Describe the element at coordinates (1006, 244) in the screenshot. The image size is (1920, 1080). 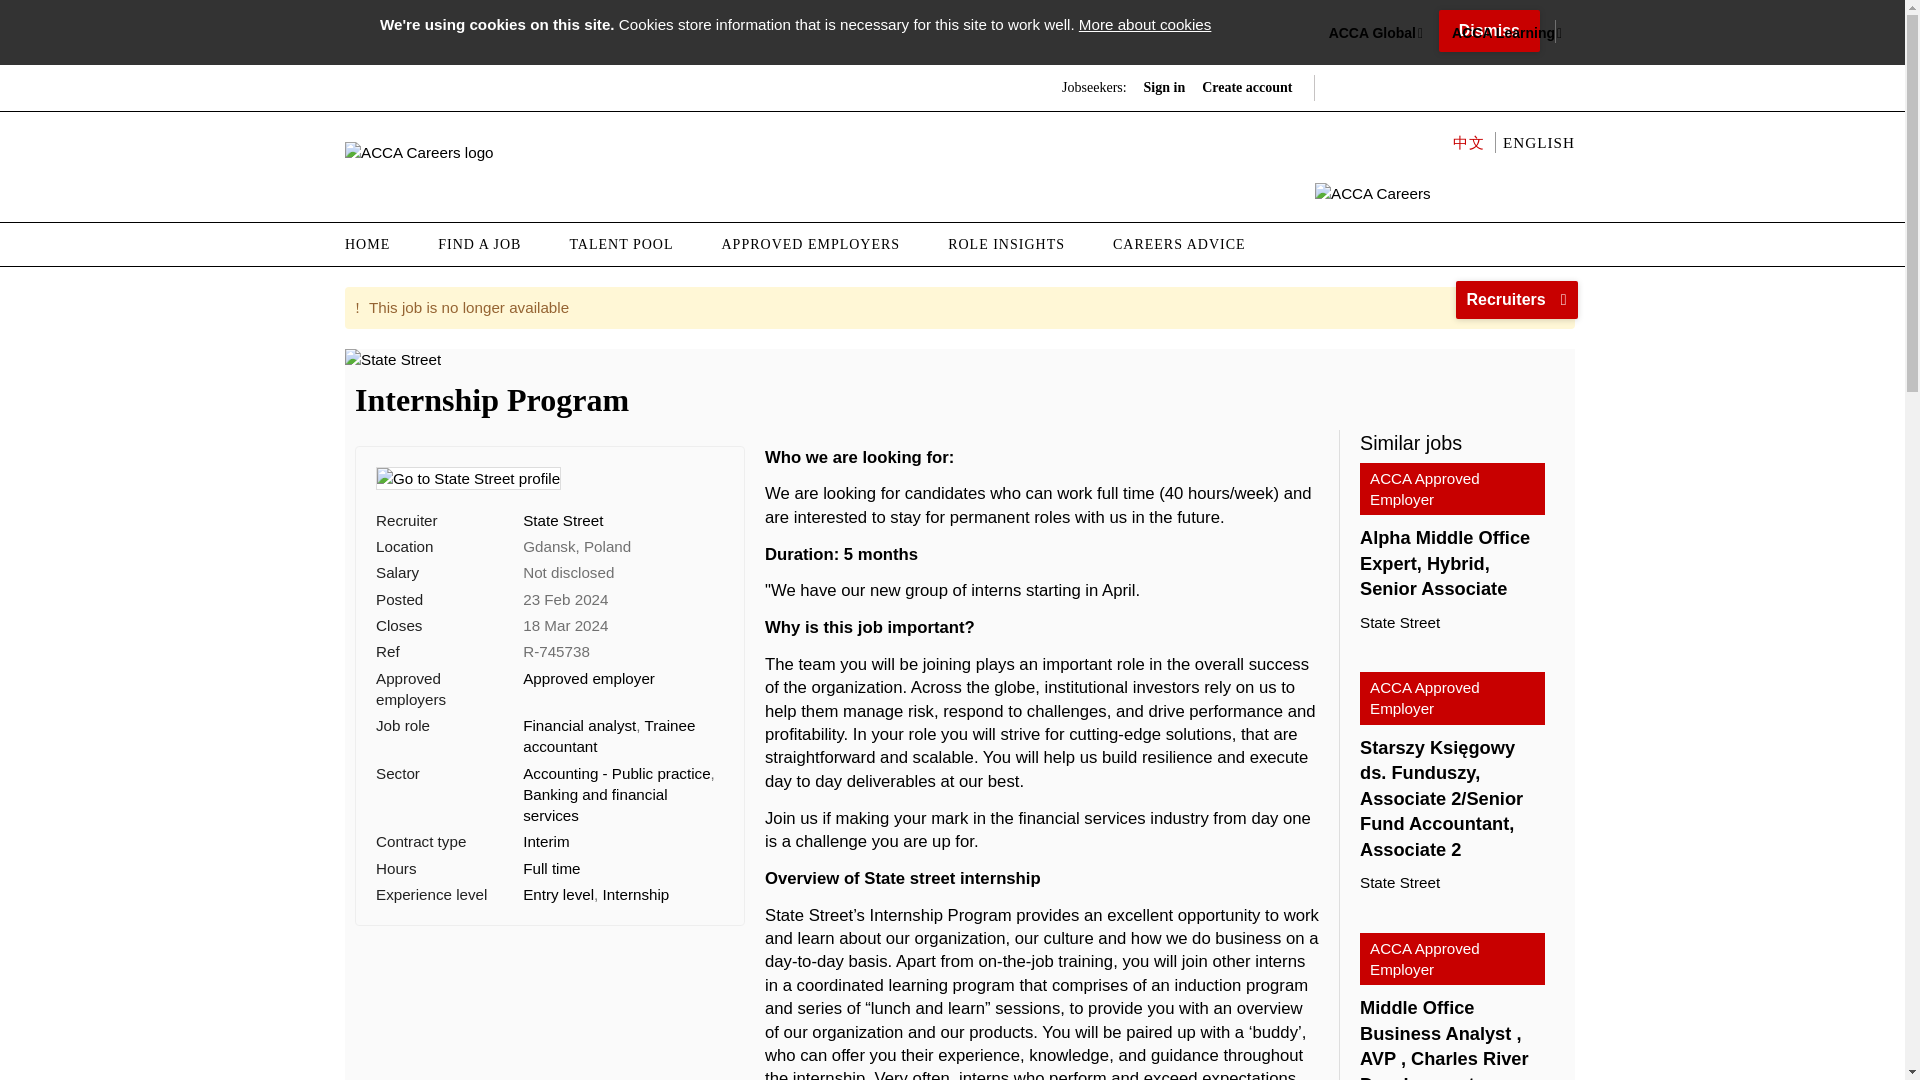
I see `ROLE INSIGHTS` at that location.